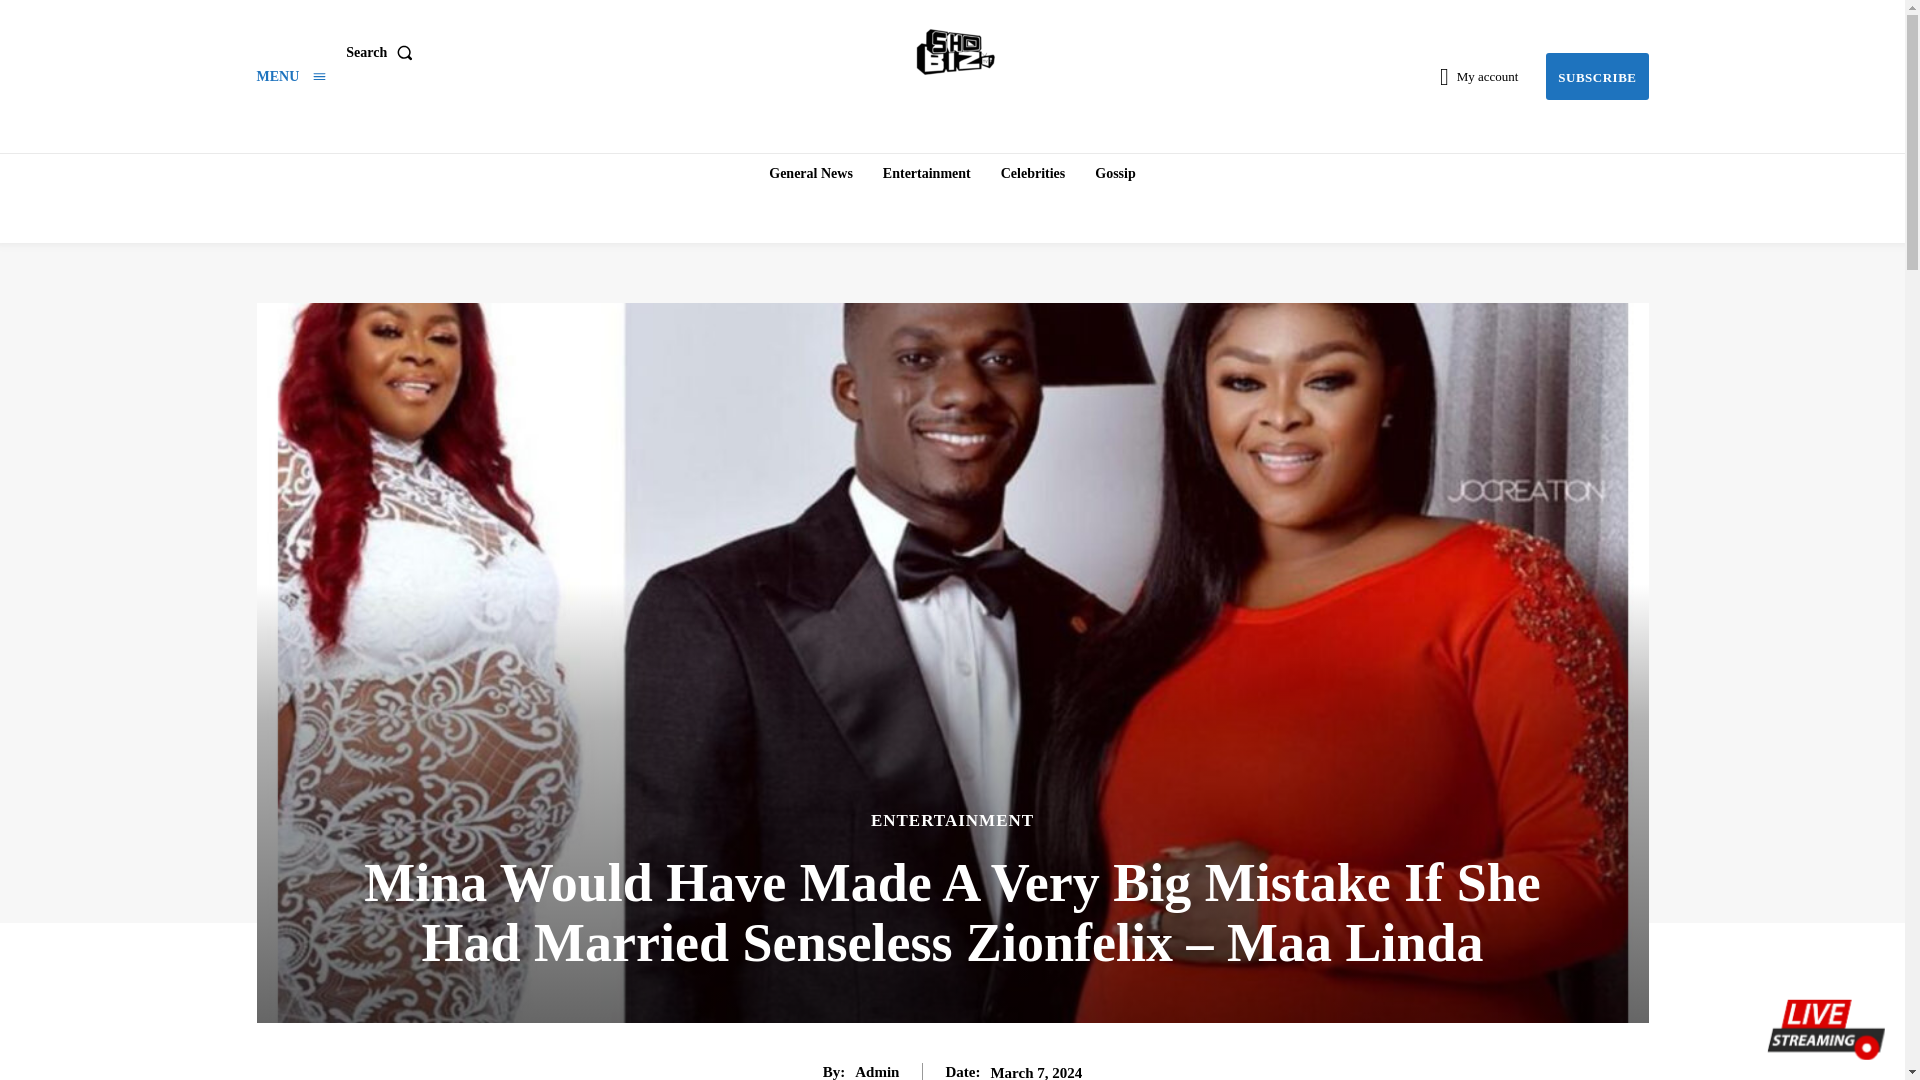  Describe the element at coordinates (810, 174) in the screenshot. I see `General News` at that location.